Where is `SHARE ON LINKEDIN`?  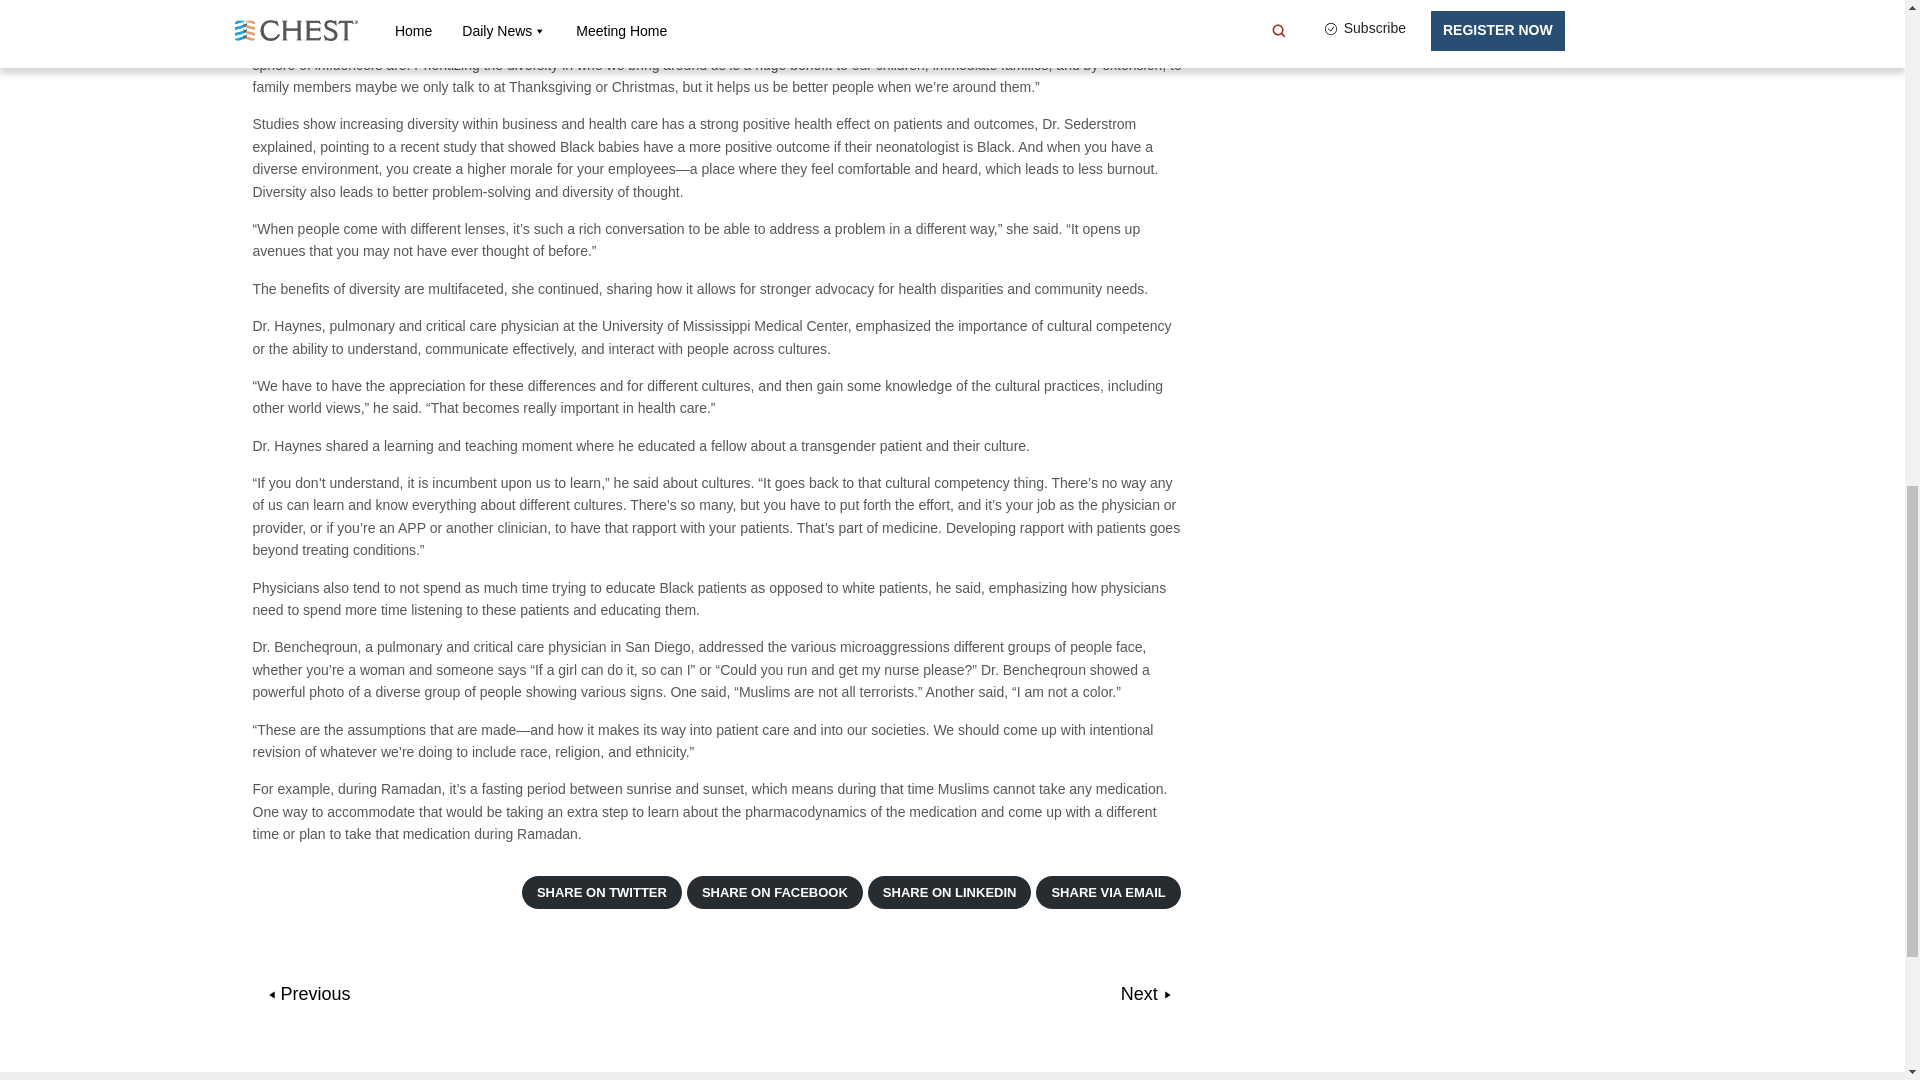 SHARE ON LINKEDIN is located at coordinates (950, 892).